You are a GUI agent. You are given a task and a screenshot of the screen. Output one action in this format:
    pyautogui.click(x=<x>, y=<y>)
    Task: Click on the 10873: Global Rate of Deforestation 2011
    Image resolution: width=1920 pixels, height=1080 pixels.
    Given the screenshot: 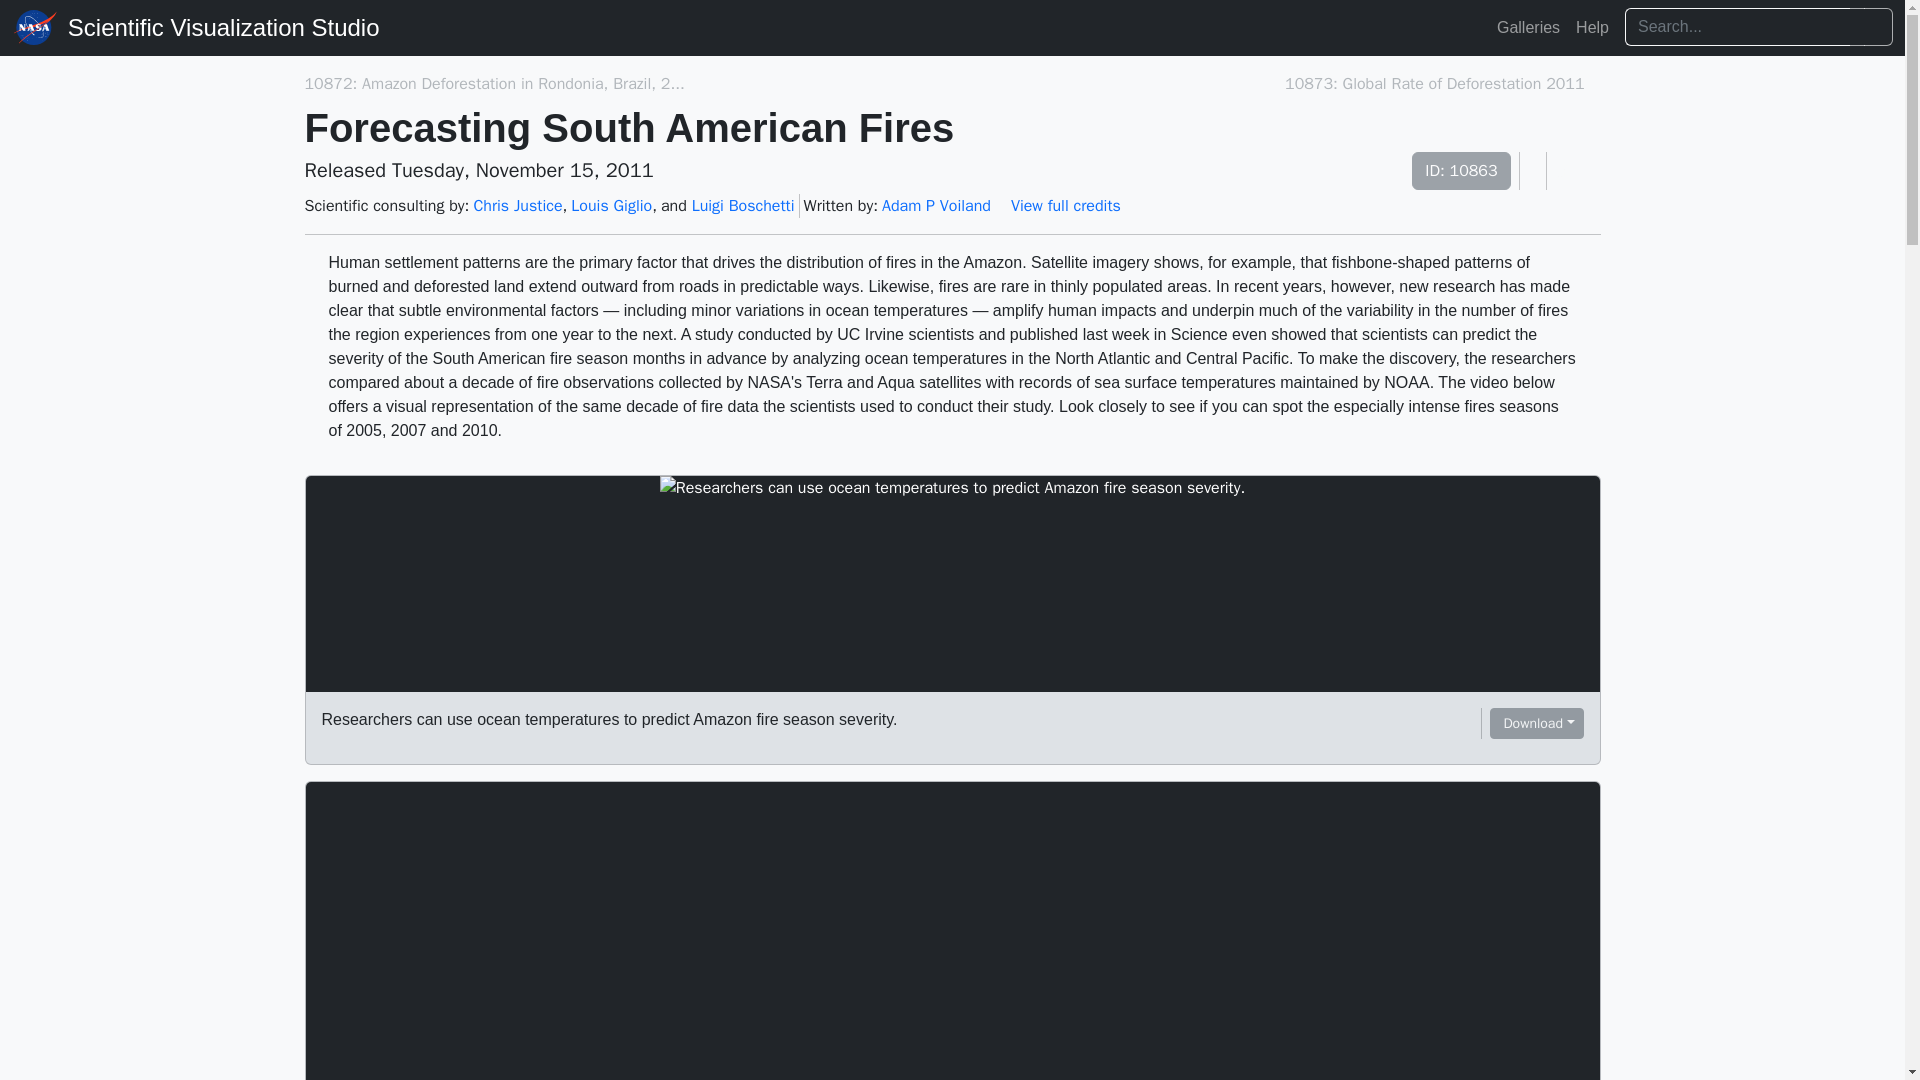 What is the action you would take?
    pyautogui.click(x=1434, y=84)
    